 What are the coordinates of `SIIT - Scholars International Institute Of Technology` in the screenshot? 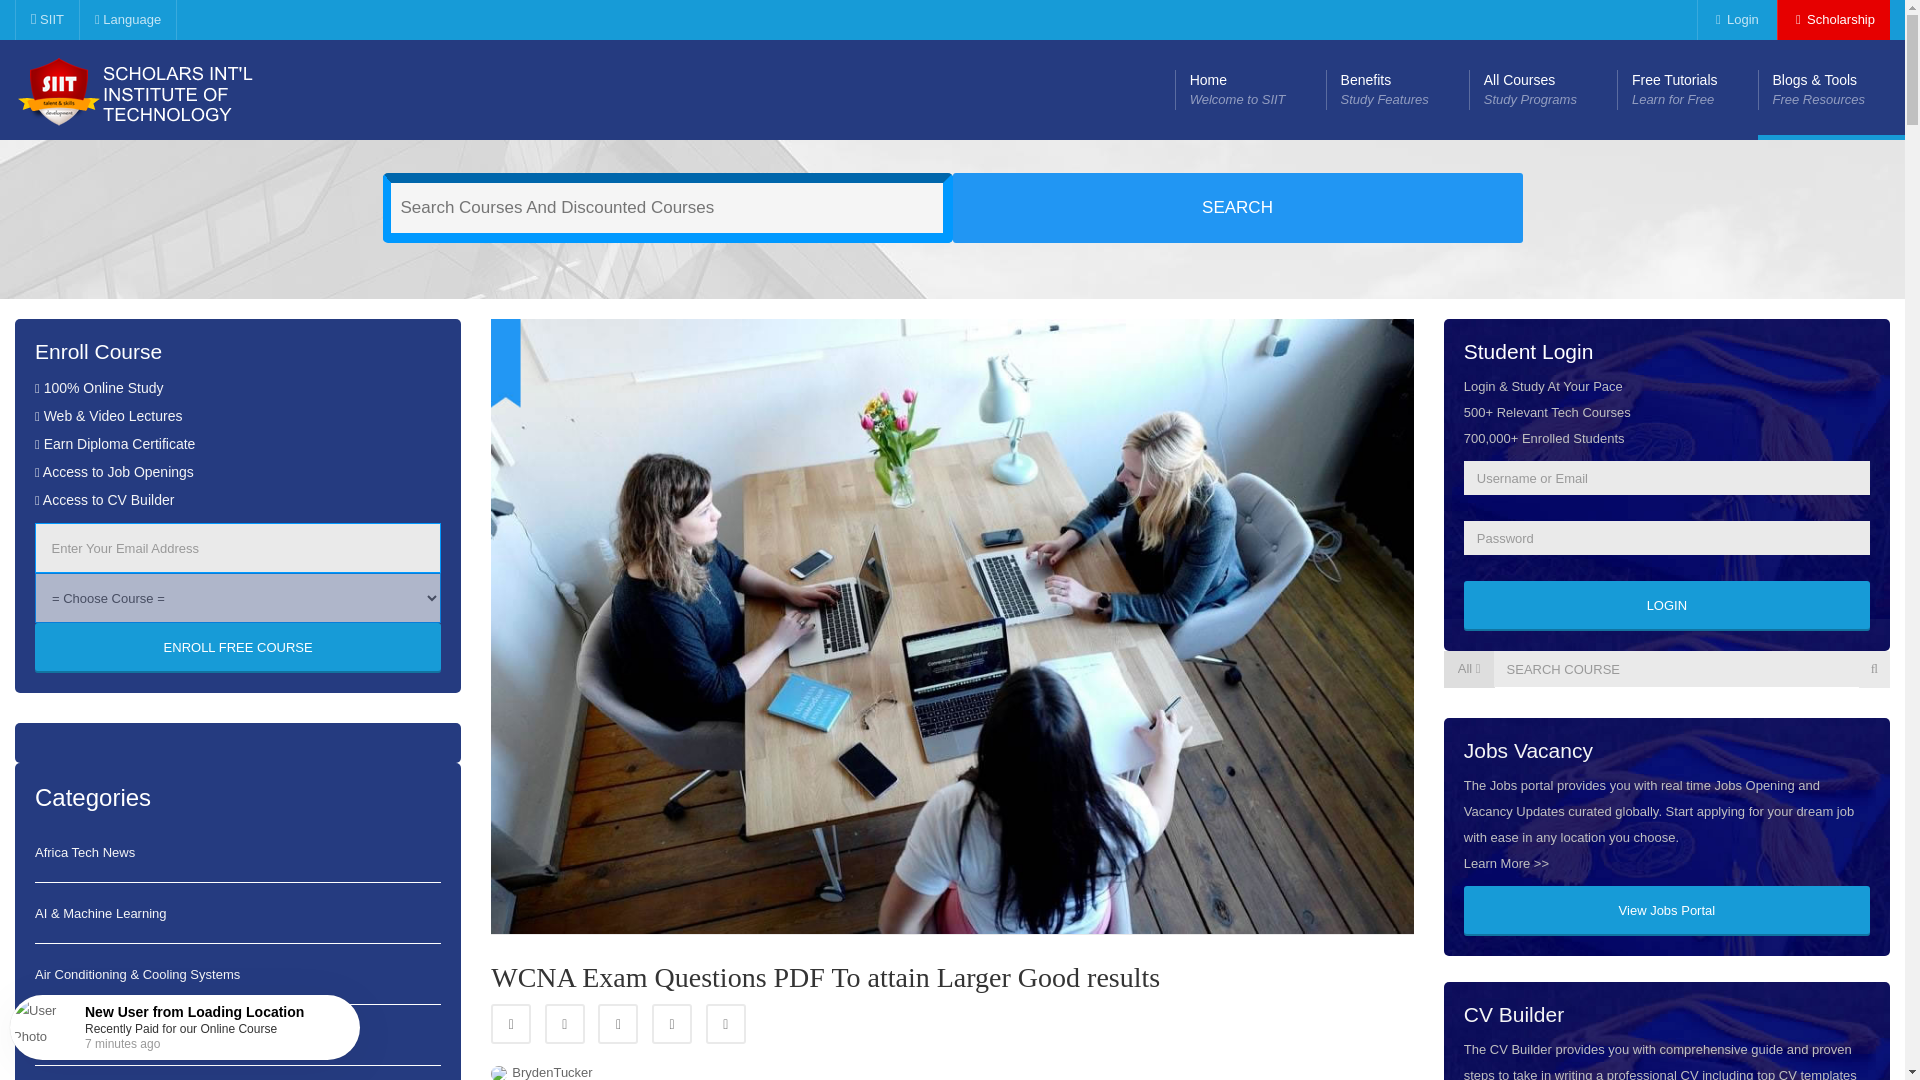 It's located at (1666, 606).